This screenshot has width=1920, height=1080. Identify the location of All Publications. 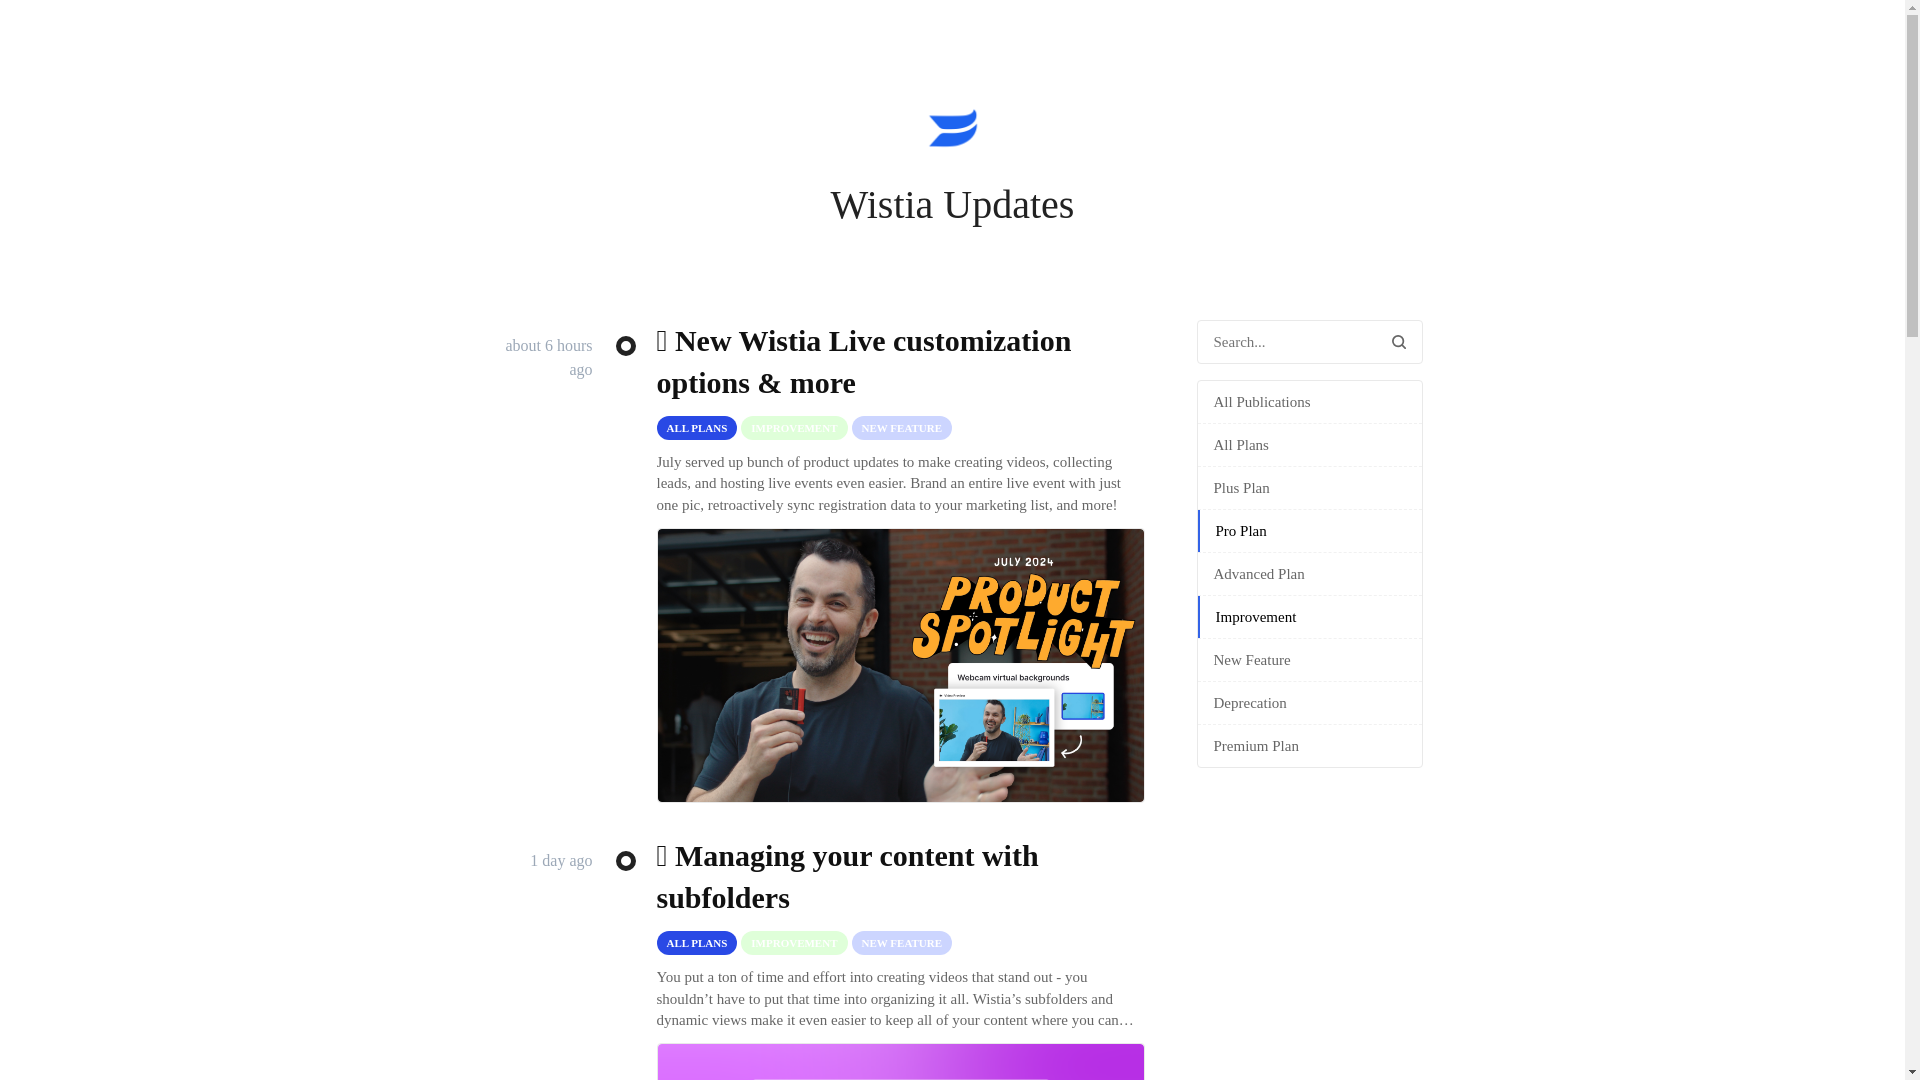
(1310, 402).